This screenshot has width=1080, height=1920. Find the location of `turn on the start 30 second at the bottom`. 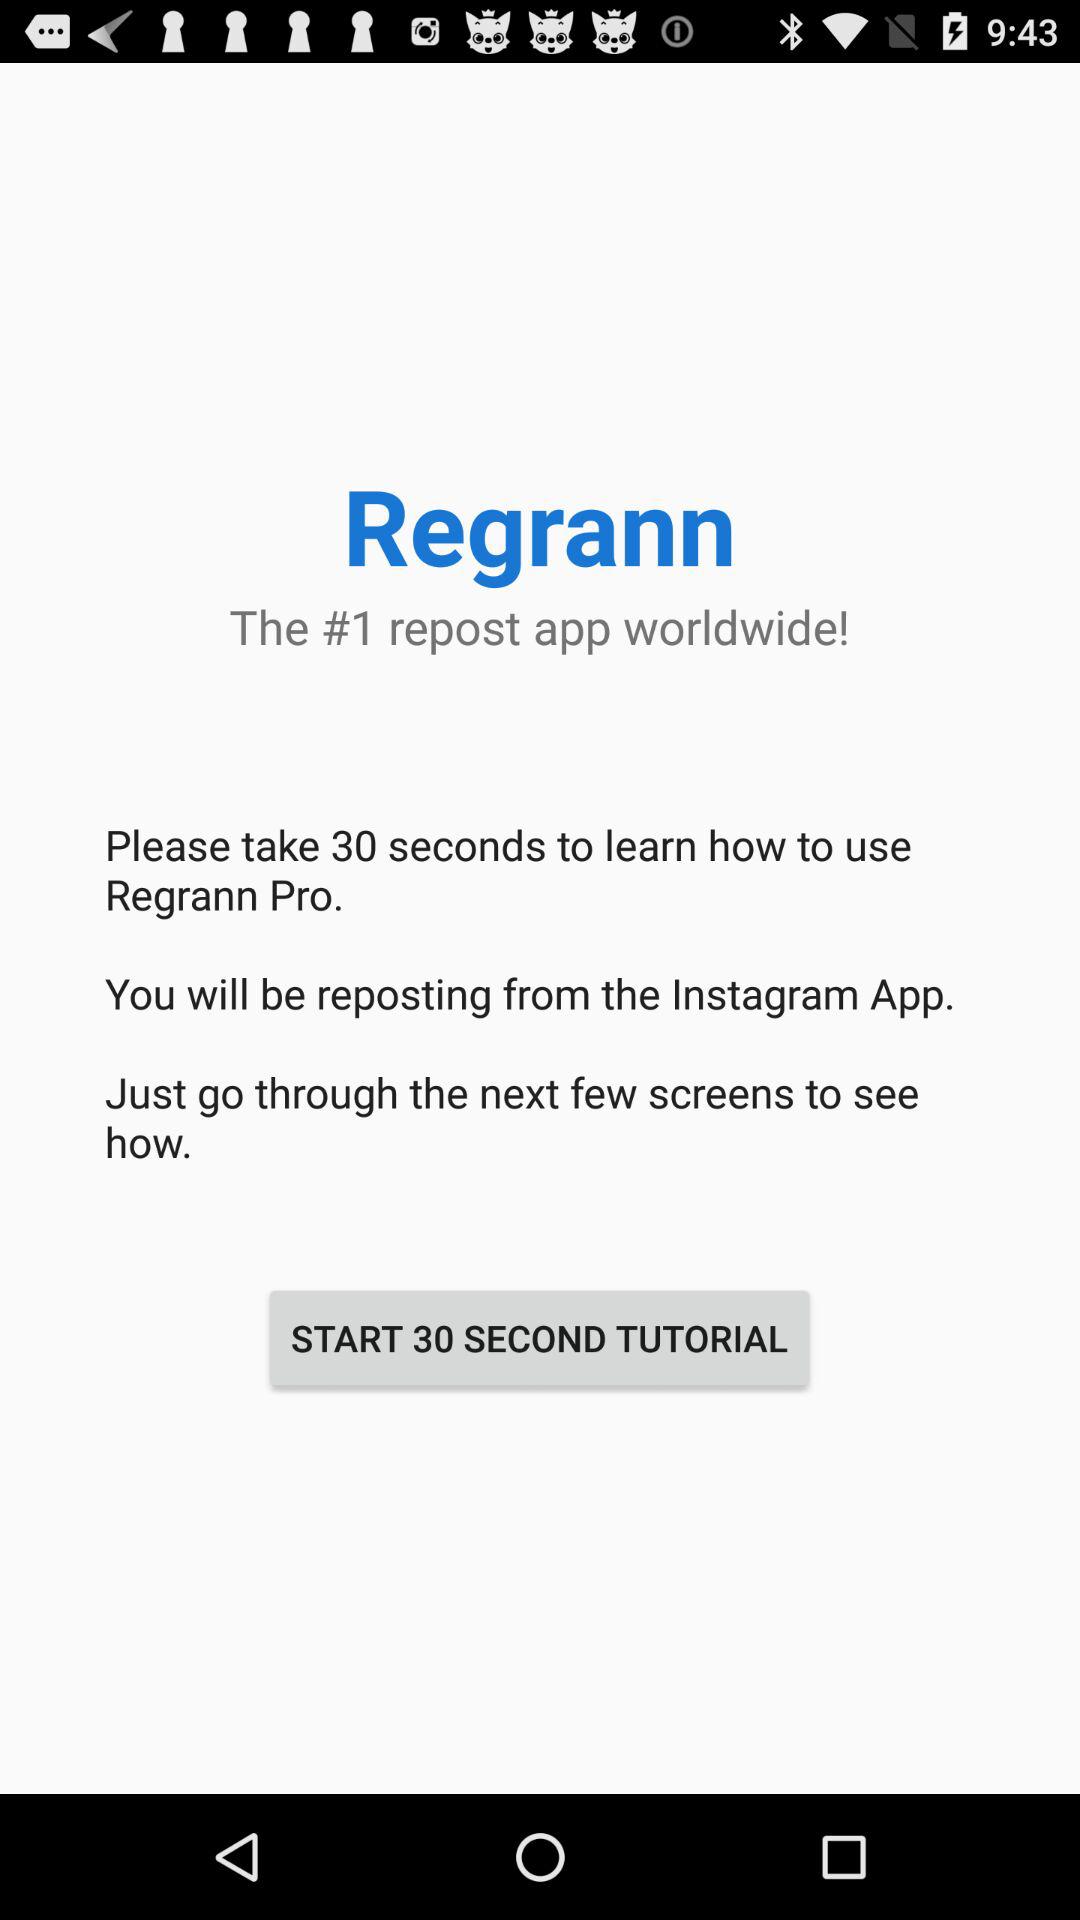

turn on the start 30 second at the bottom is located at coordinates (539, 1338).